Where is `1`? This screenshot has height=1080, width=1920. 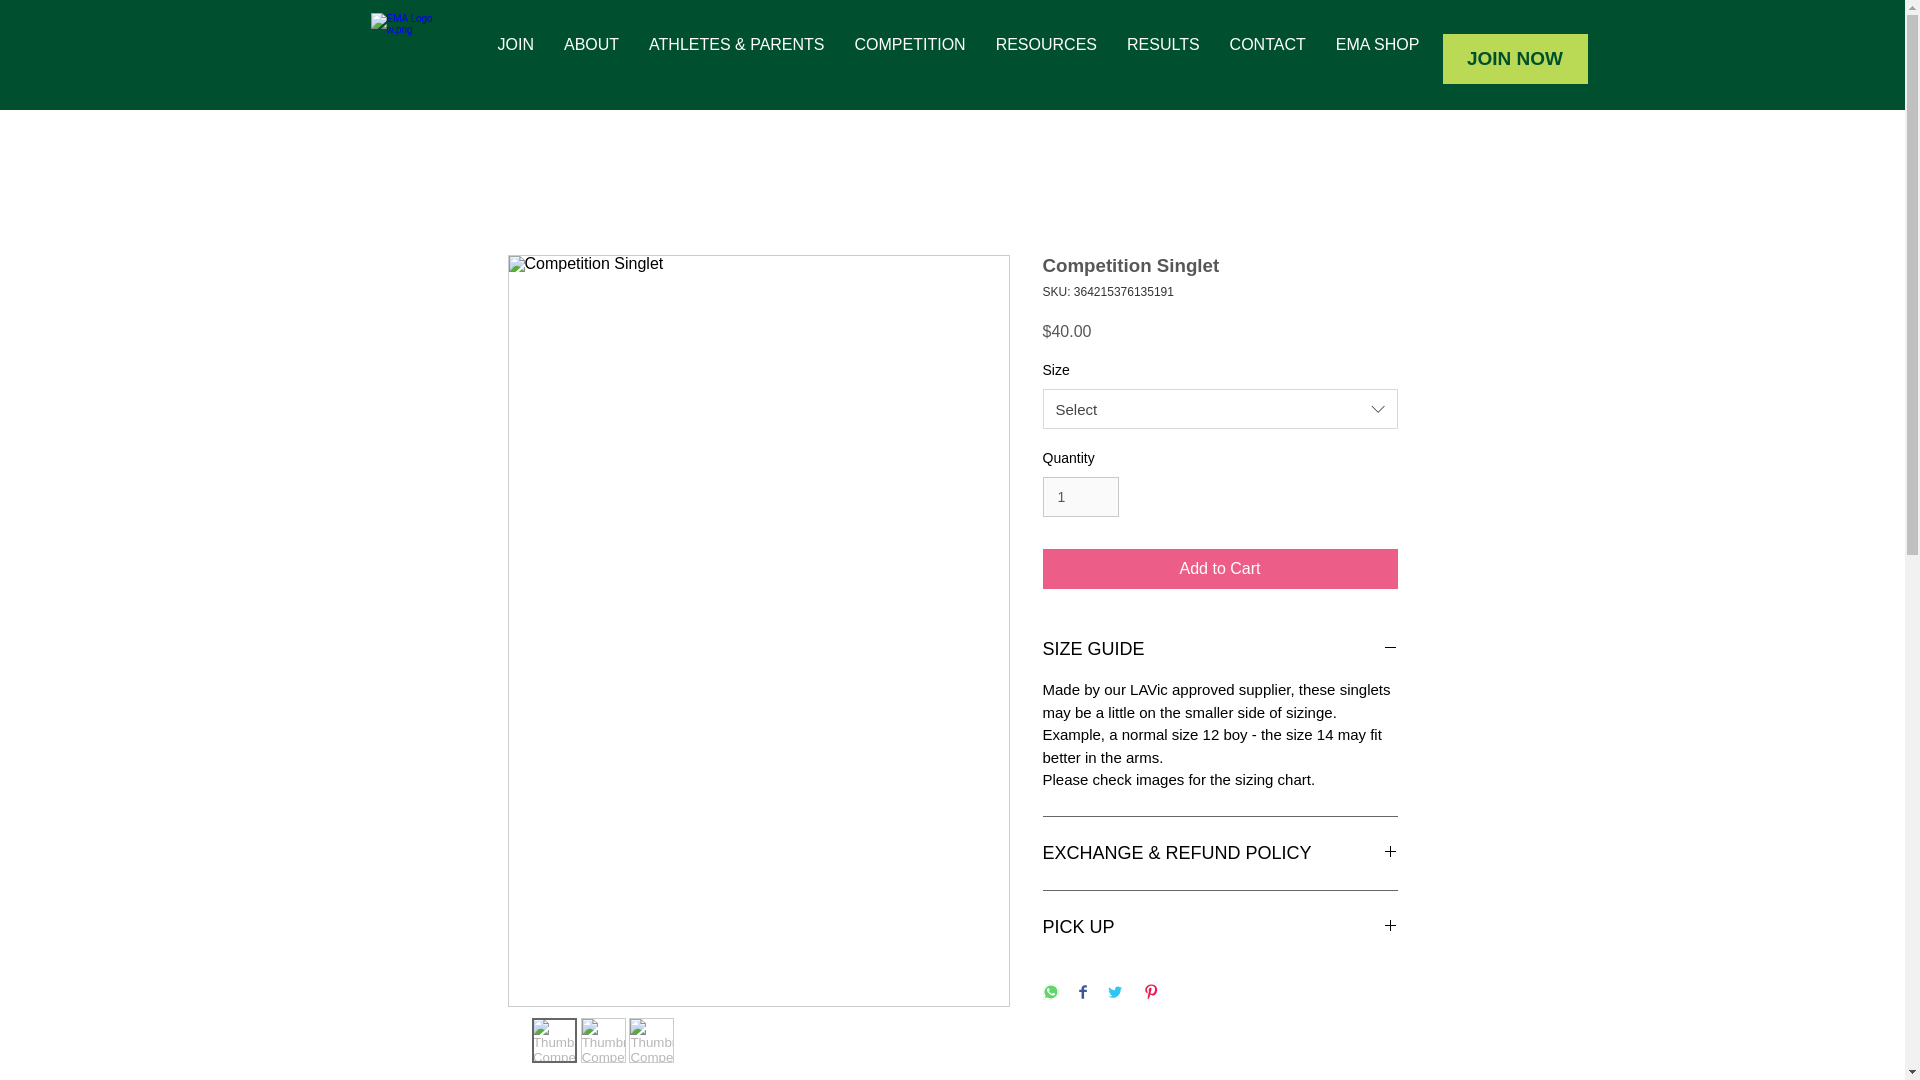 1 is located at coordinates (1080, 498).